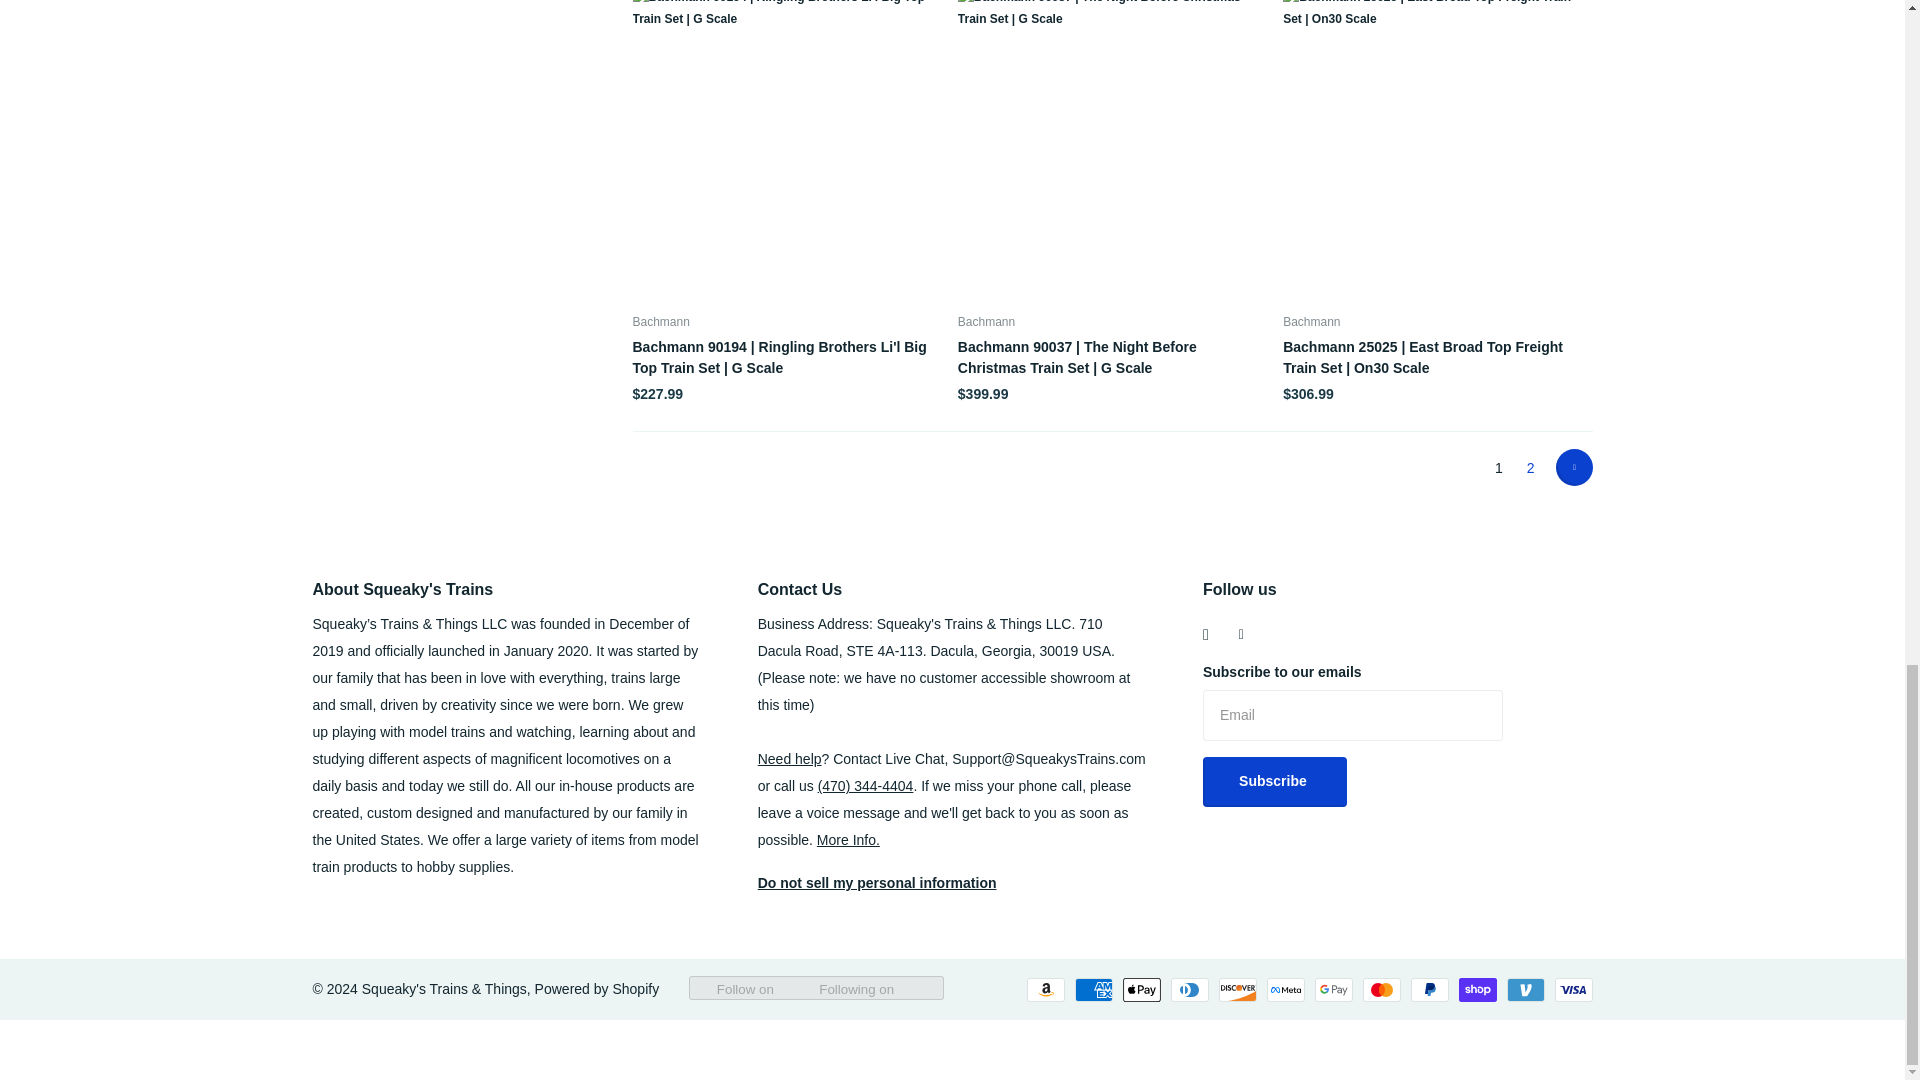 The height and width of the screenshot is (1080, 1920). I want to click on Do not sell my personal information, so click(877, 882).